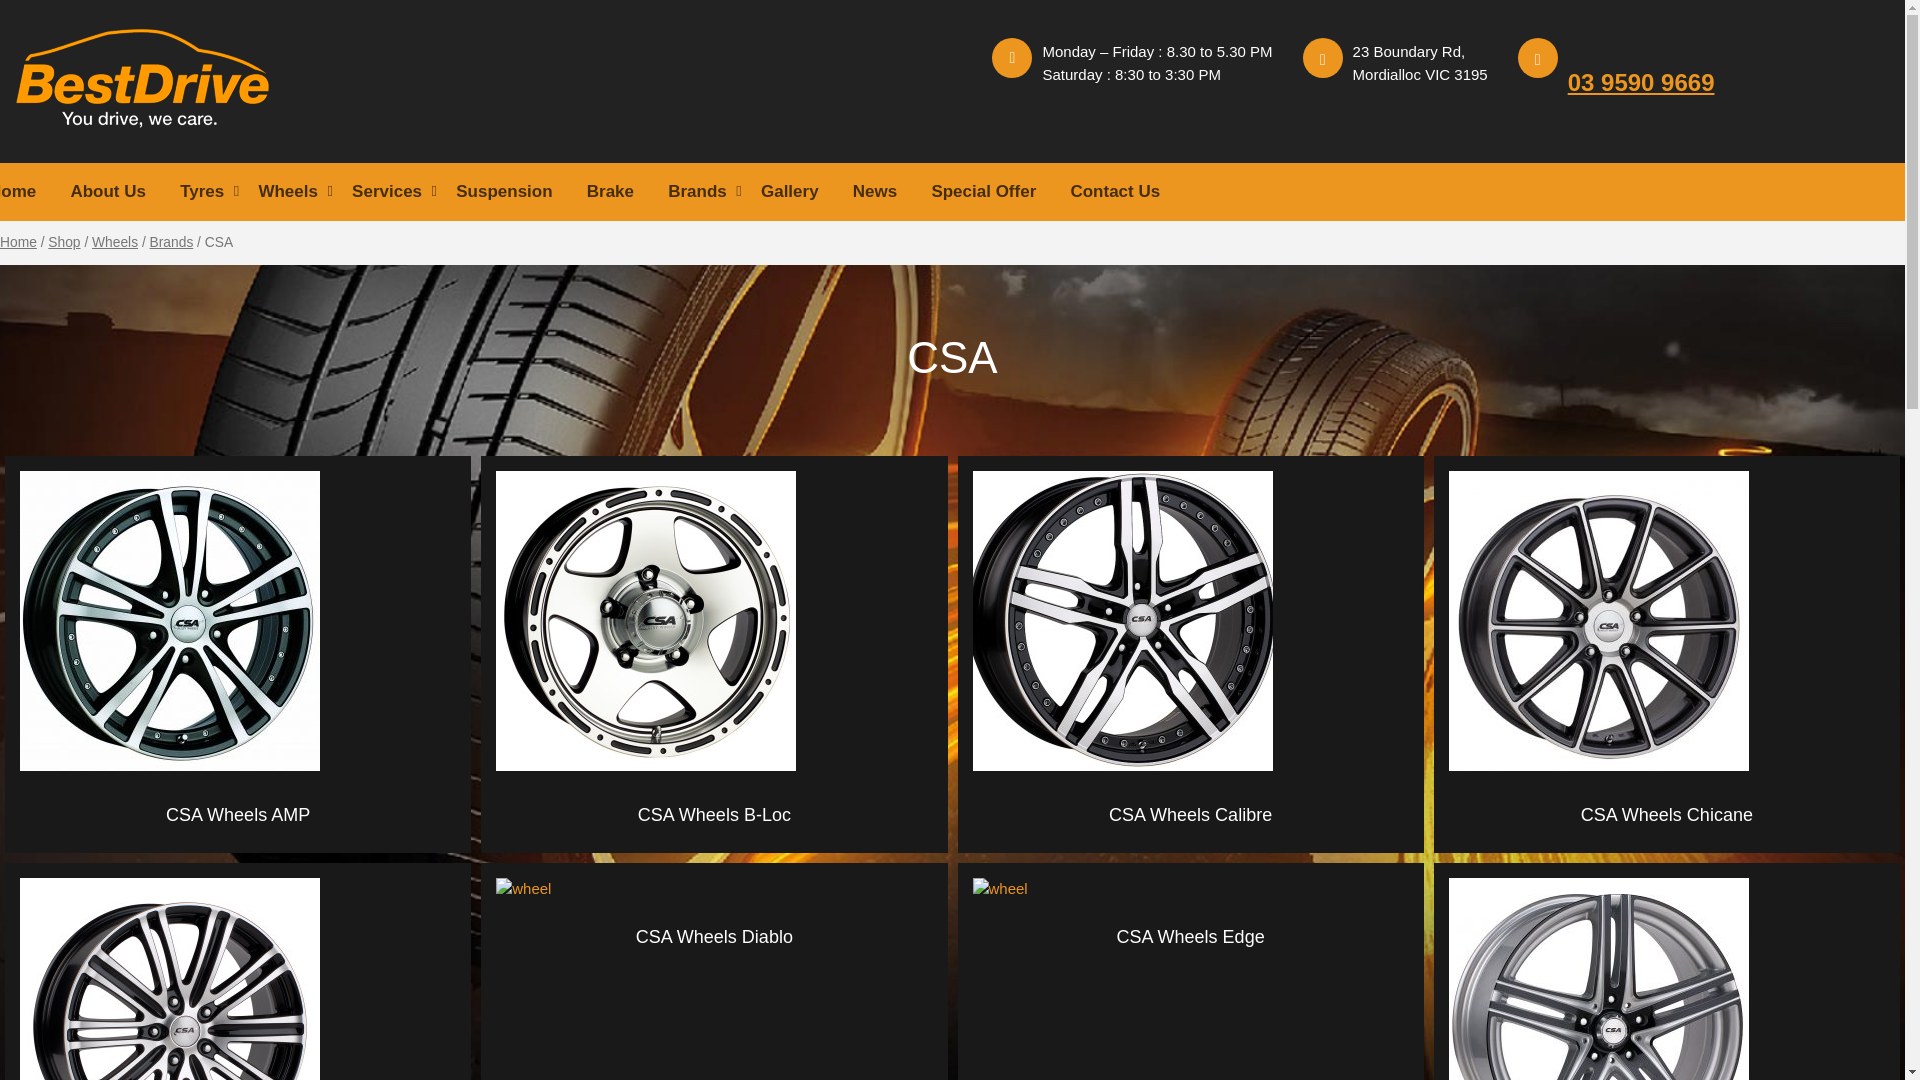  Describe the element at coordinates (115, 242) in the screenshot. I see `Wheels` at that location.